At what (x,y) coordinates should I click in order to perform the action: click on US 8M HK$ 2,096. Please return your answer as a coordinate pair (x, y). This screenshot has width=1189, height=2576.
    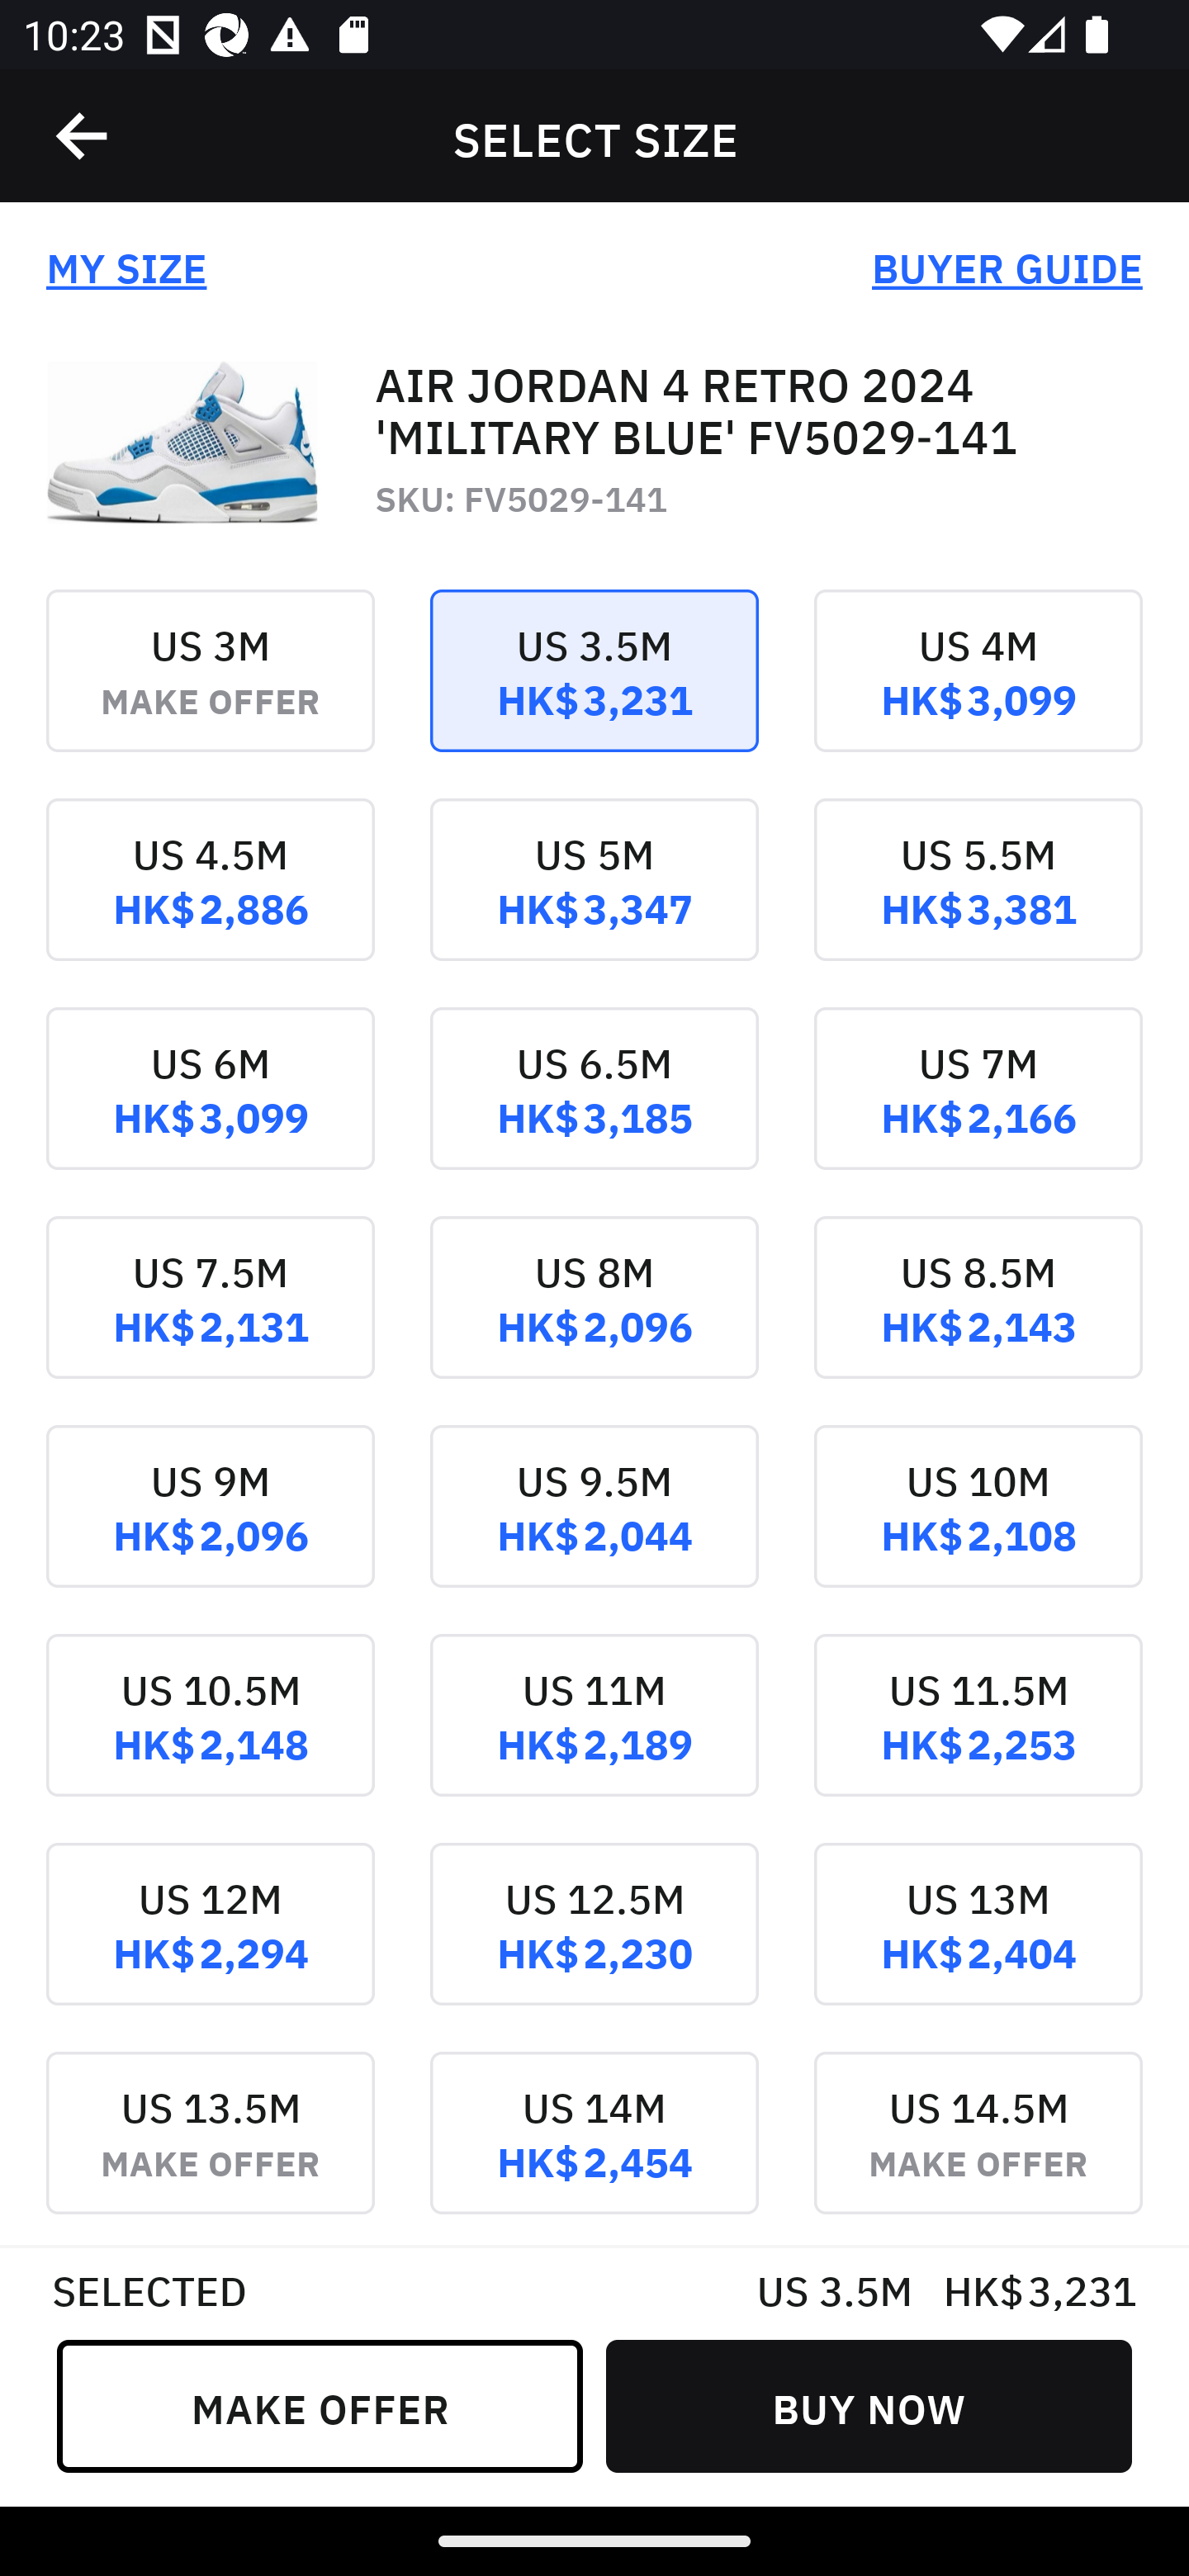
    Looking at the image, I should click on (594, 1319).